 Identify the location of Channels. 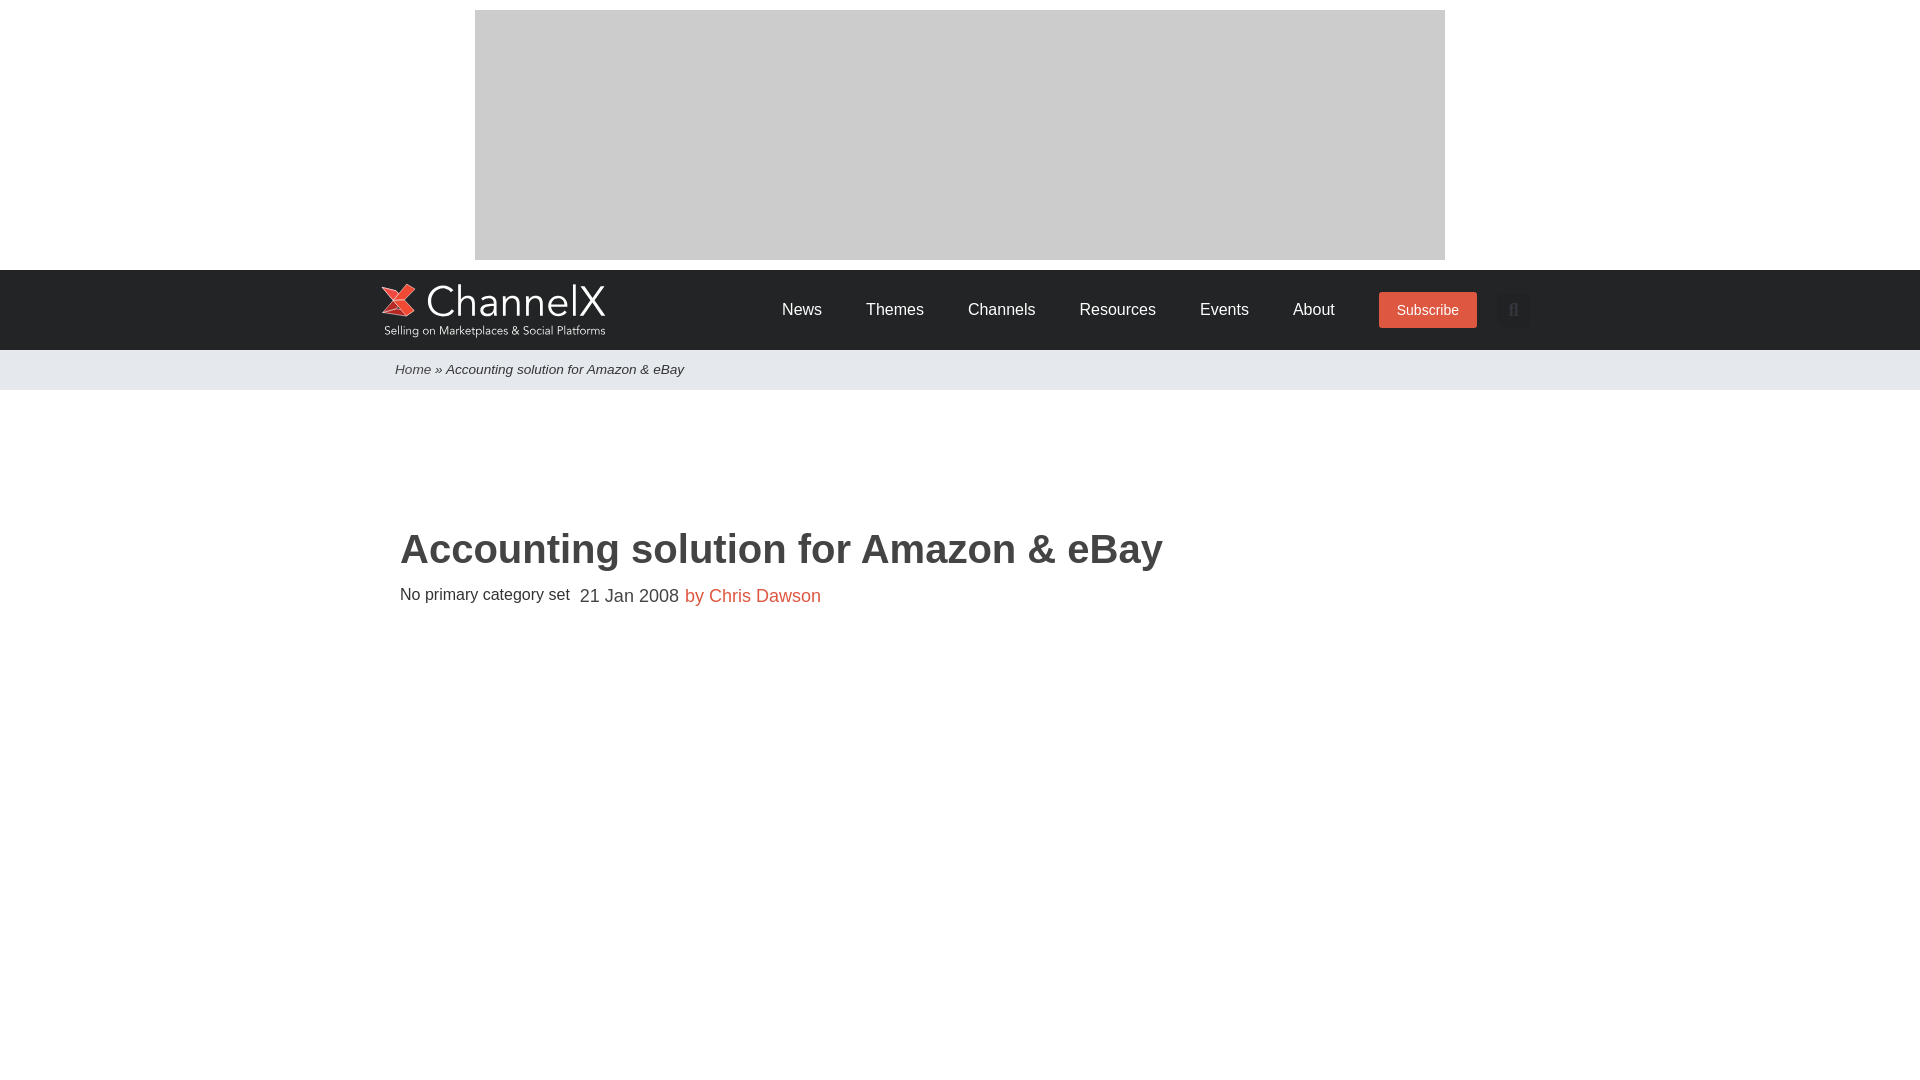
(1008, 310).